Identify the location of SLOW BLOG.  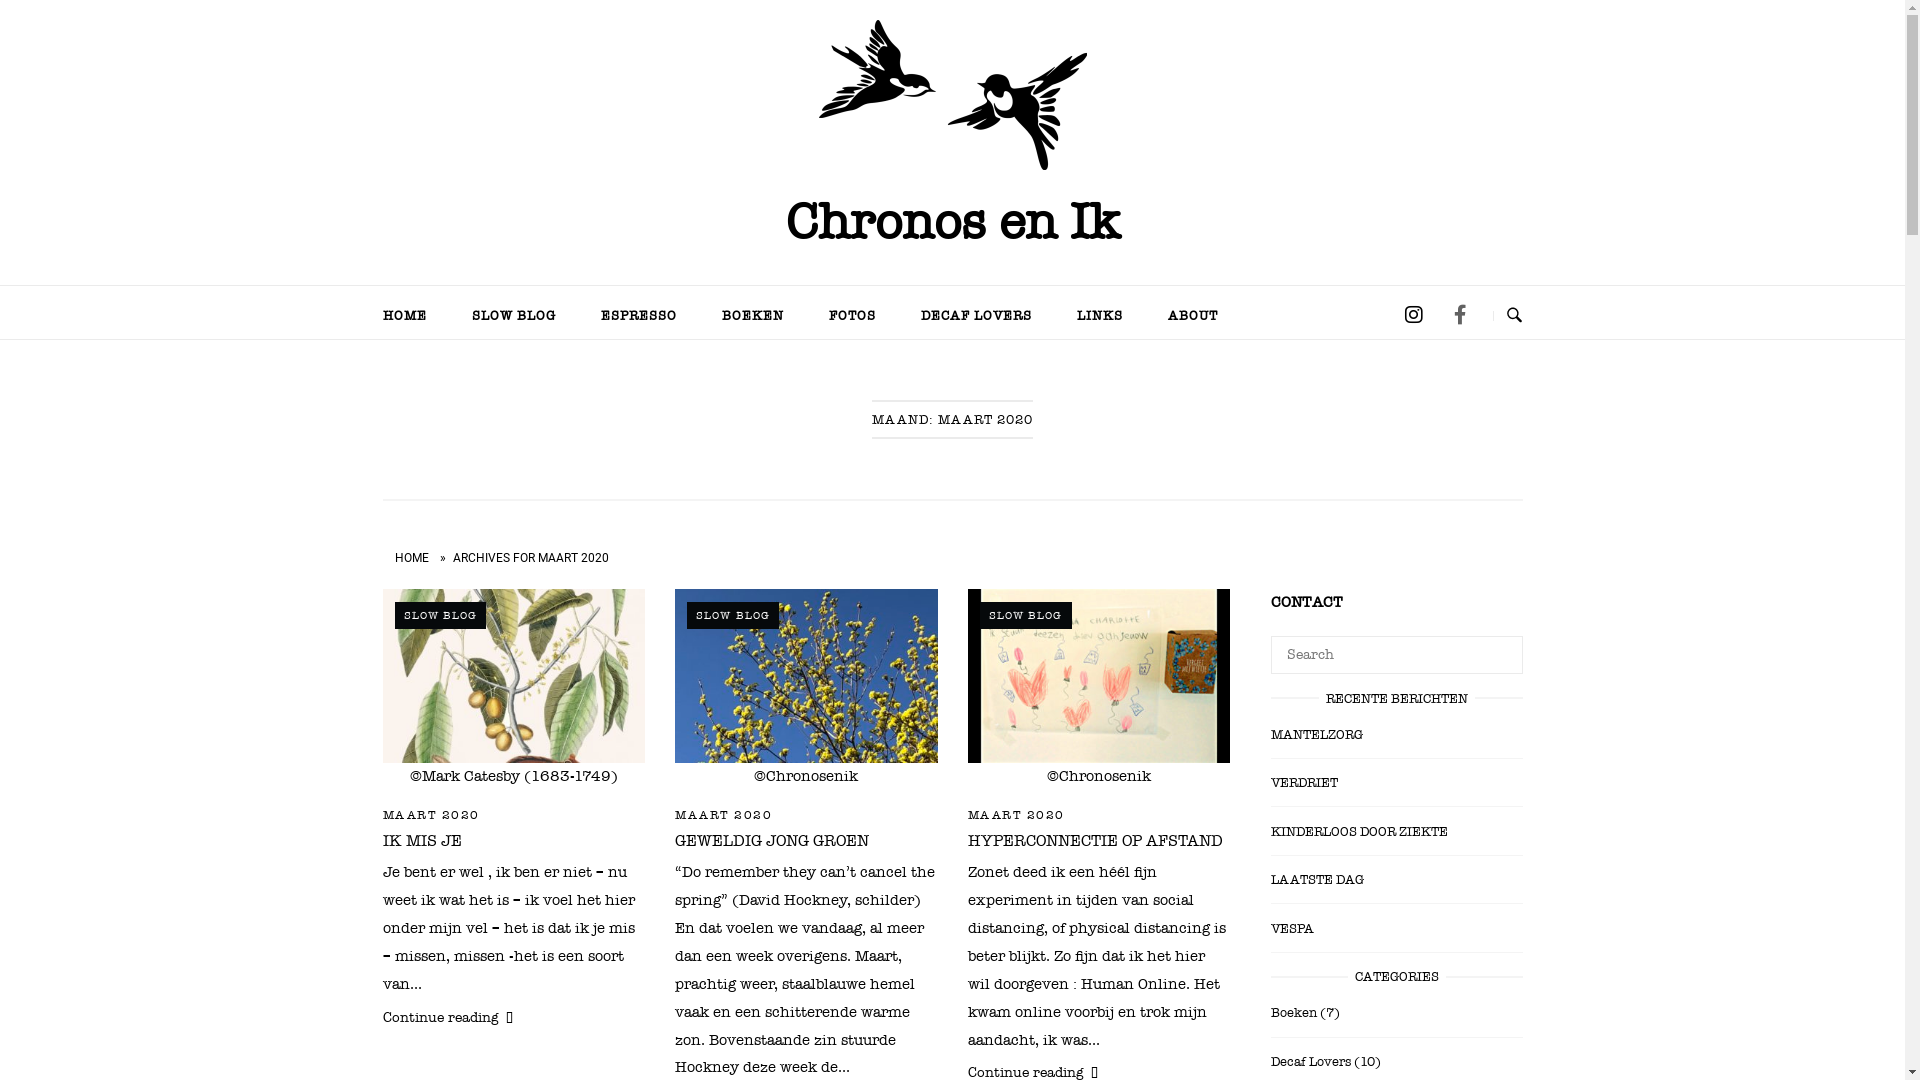
(513, 316).